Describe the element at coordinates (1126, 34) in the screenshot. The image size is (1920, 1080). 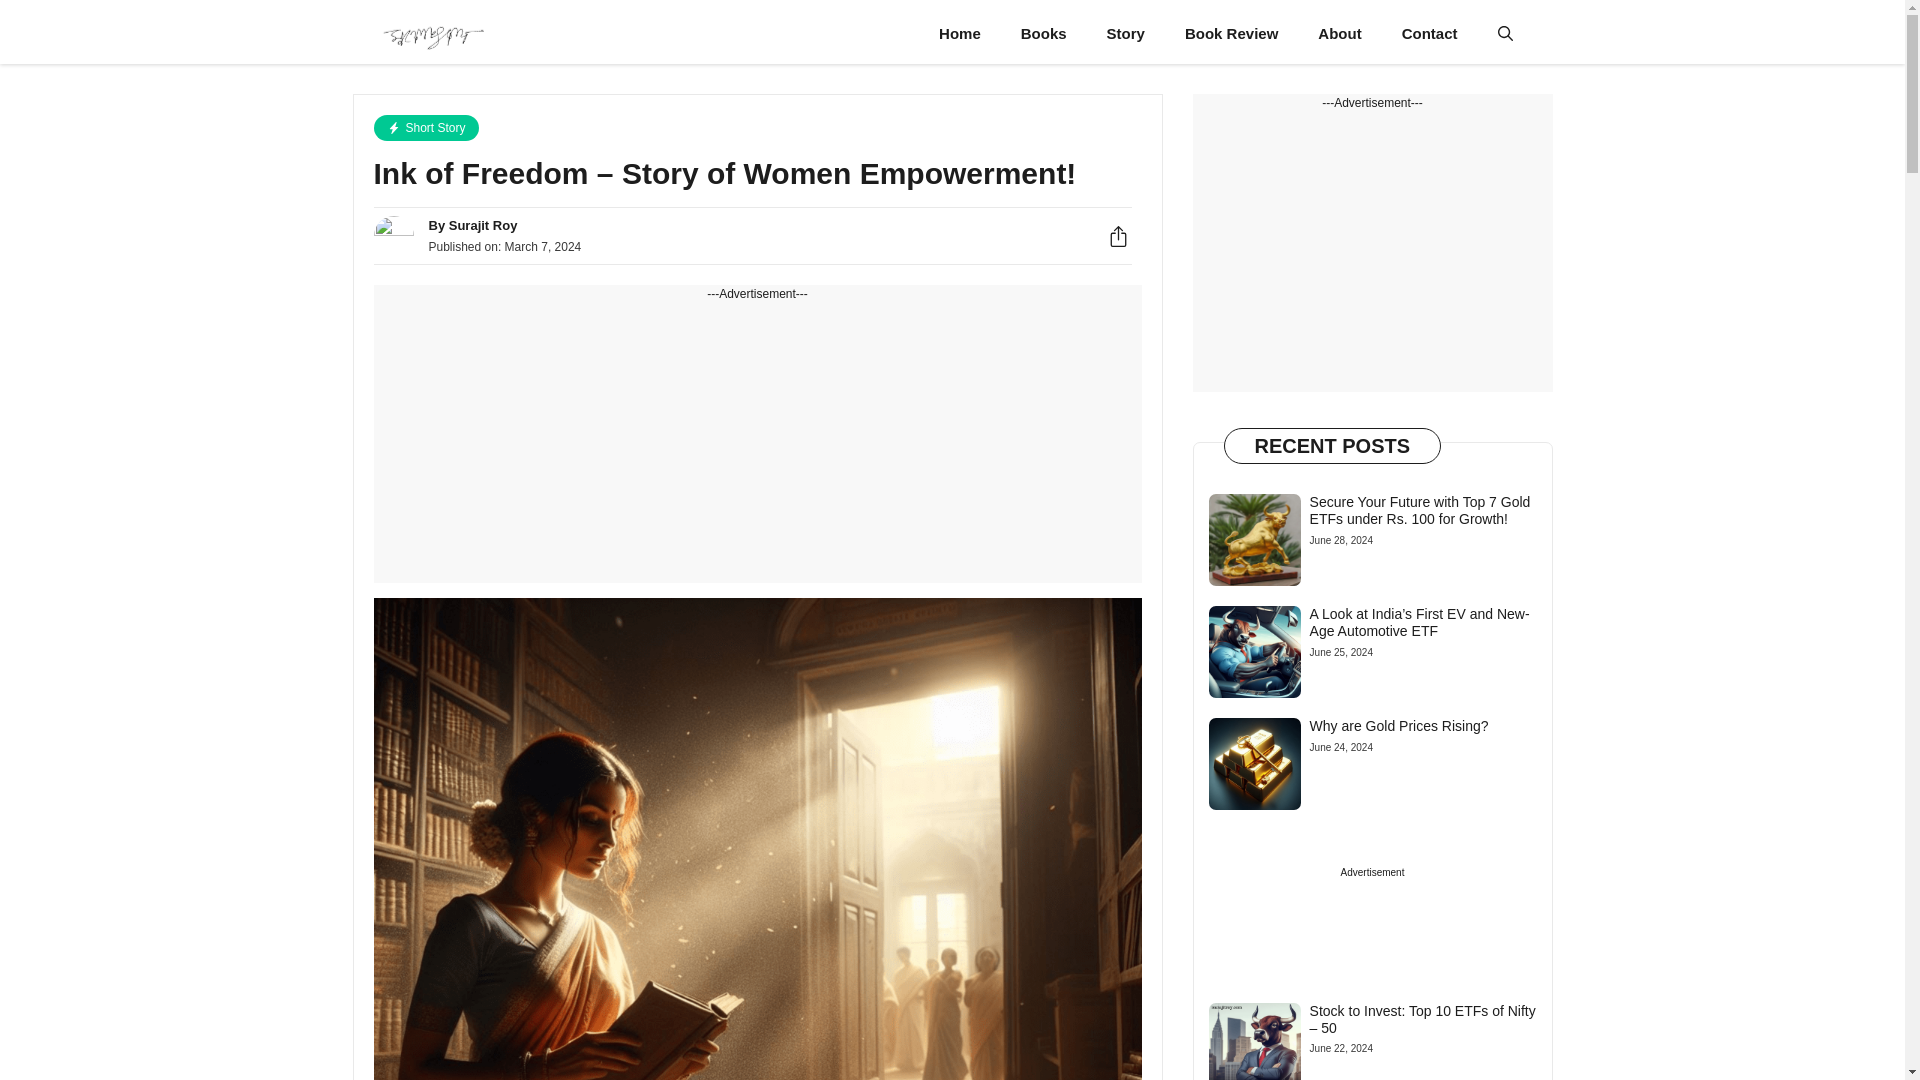
I see `Story` at that location.